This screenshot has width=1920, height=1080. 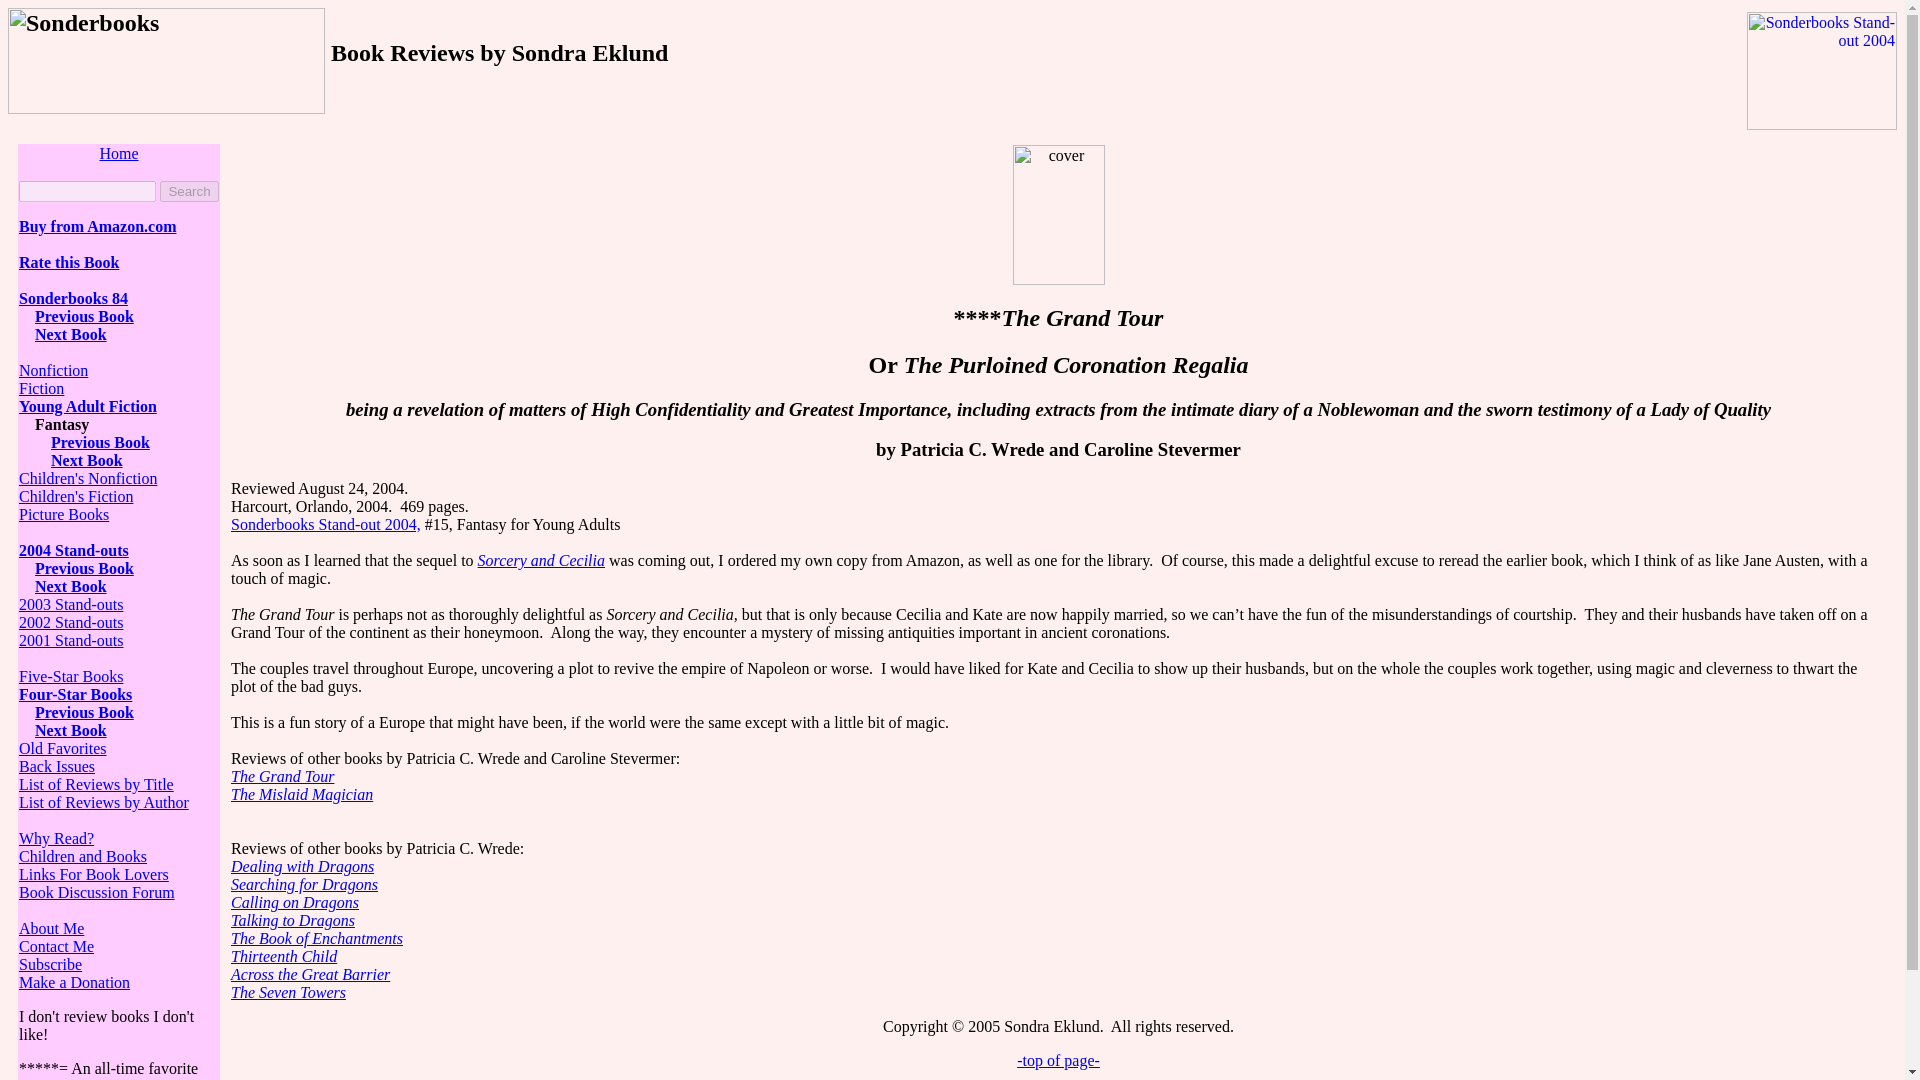 I want to click on Contact Me, so click(x=56, y=946).